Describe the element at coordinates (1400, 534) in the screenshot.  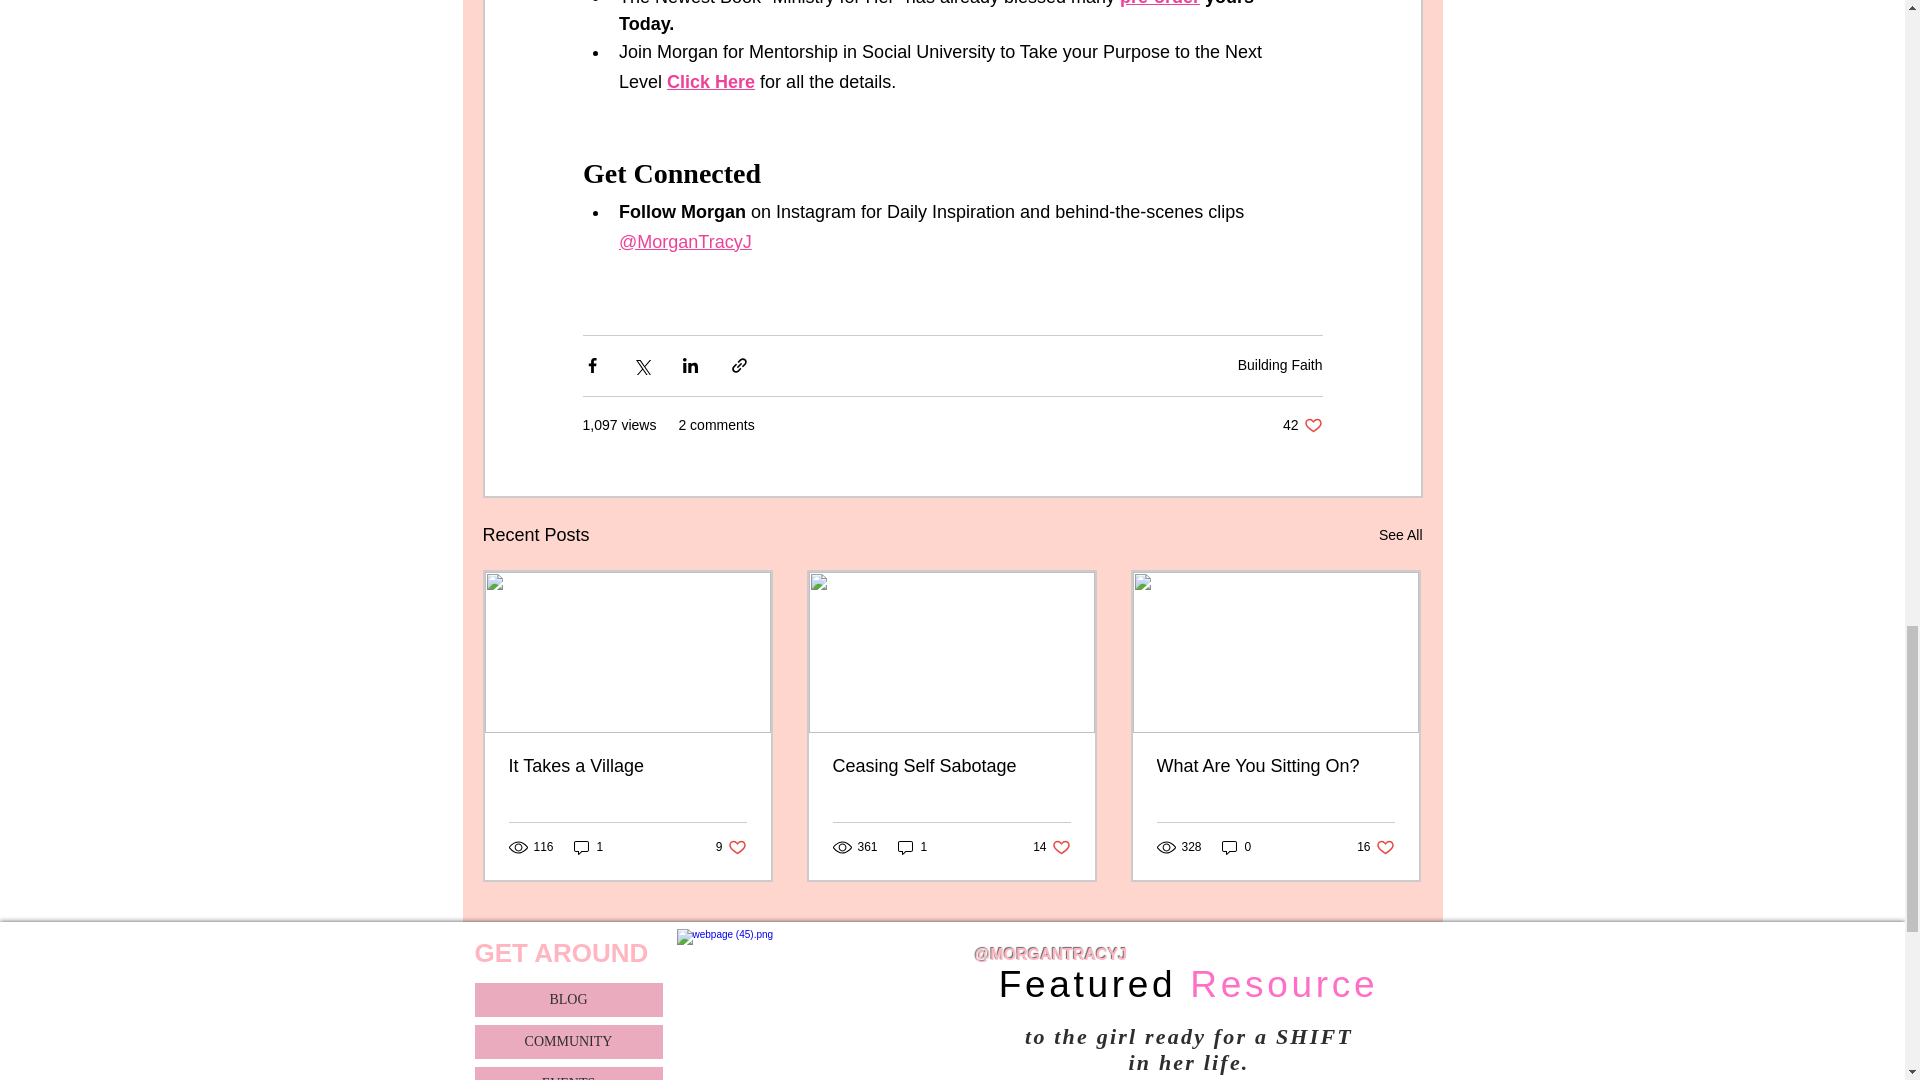
I see `See All` at that location.